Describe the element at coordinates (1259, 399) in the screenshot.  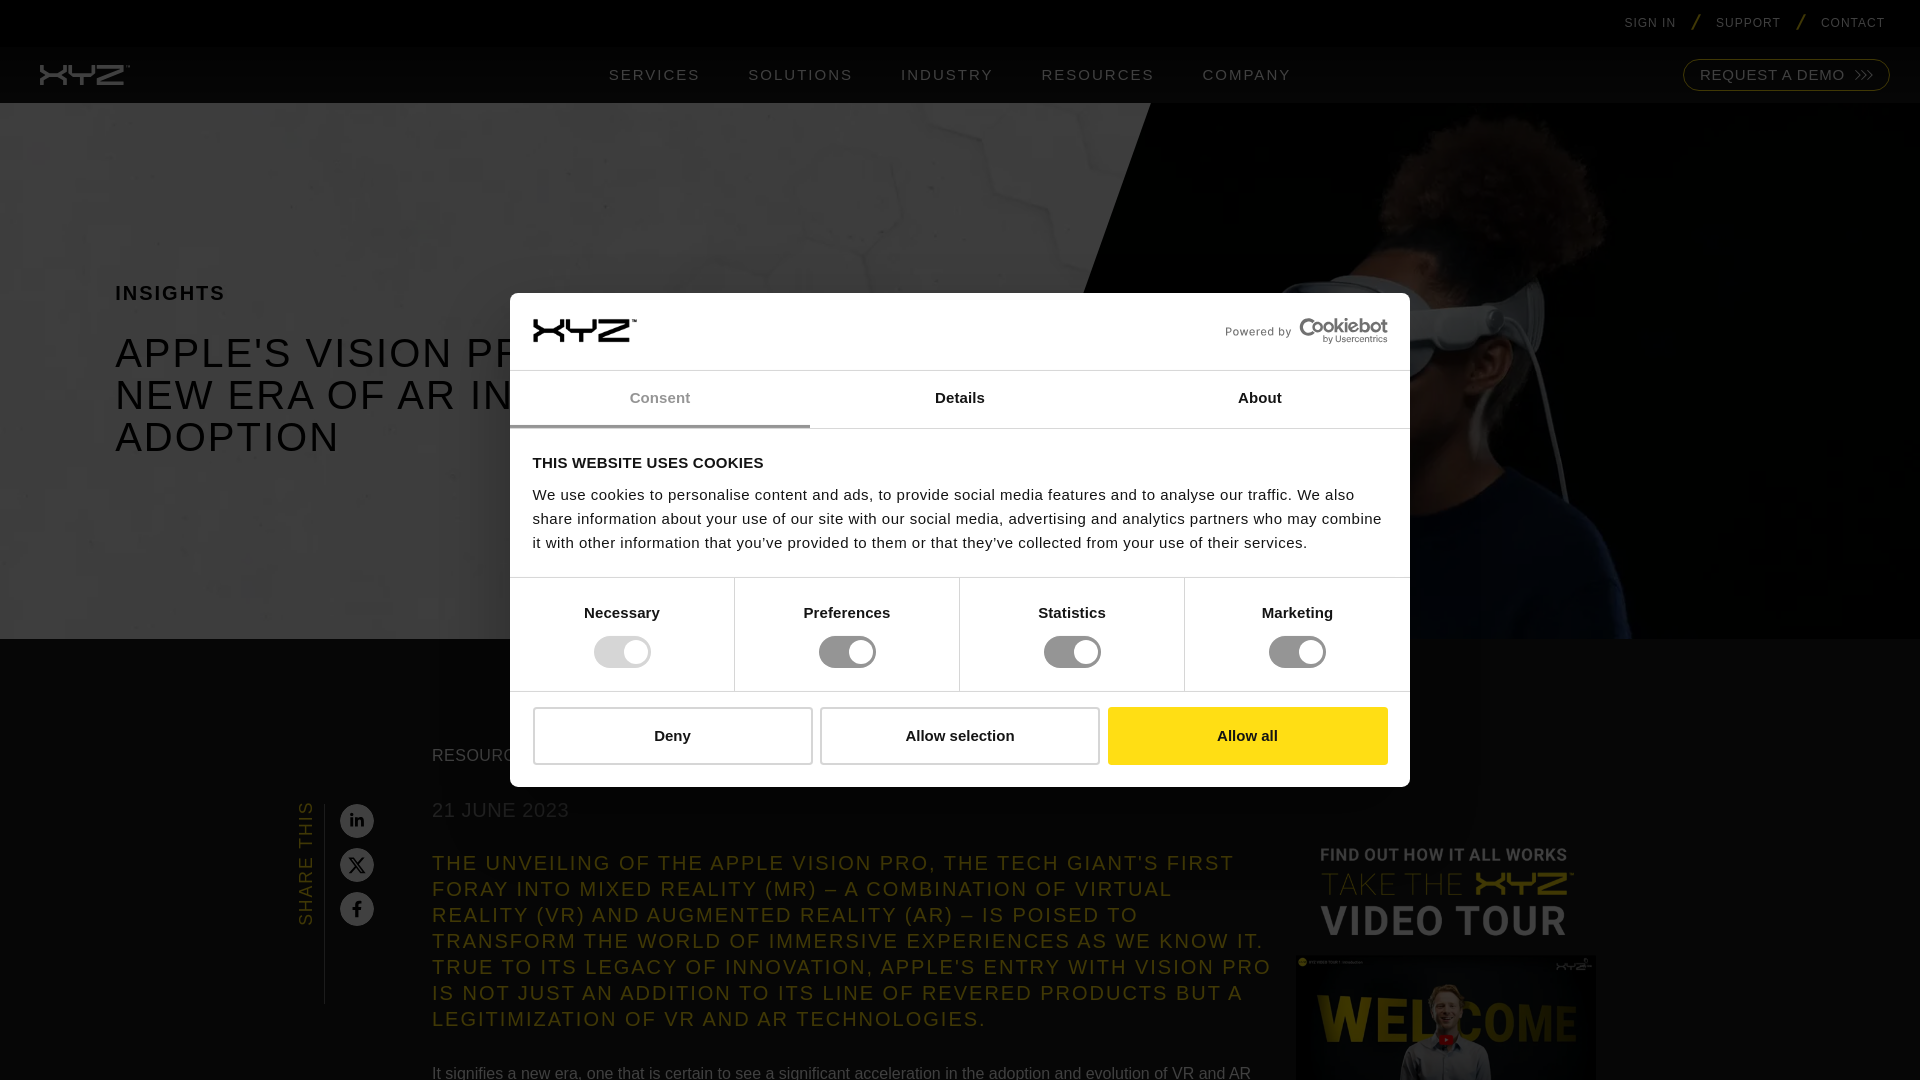
I see `About` at that location.